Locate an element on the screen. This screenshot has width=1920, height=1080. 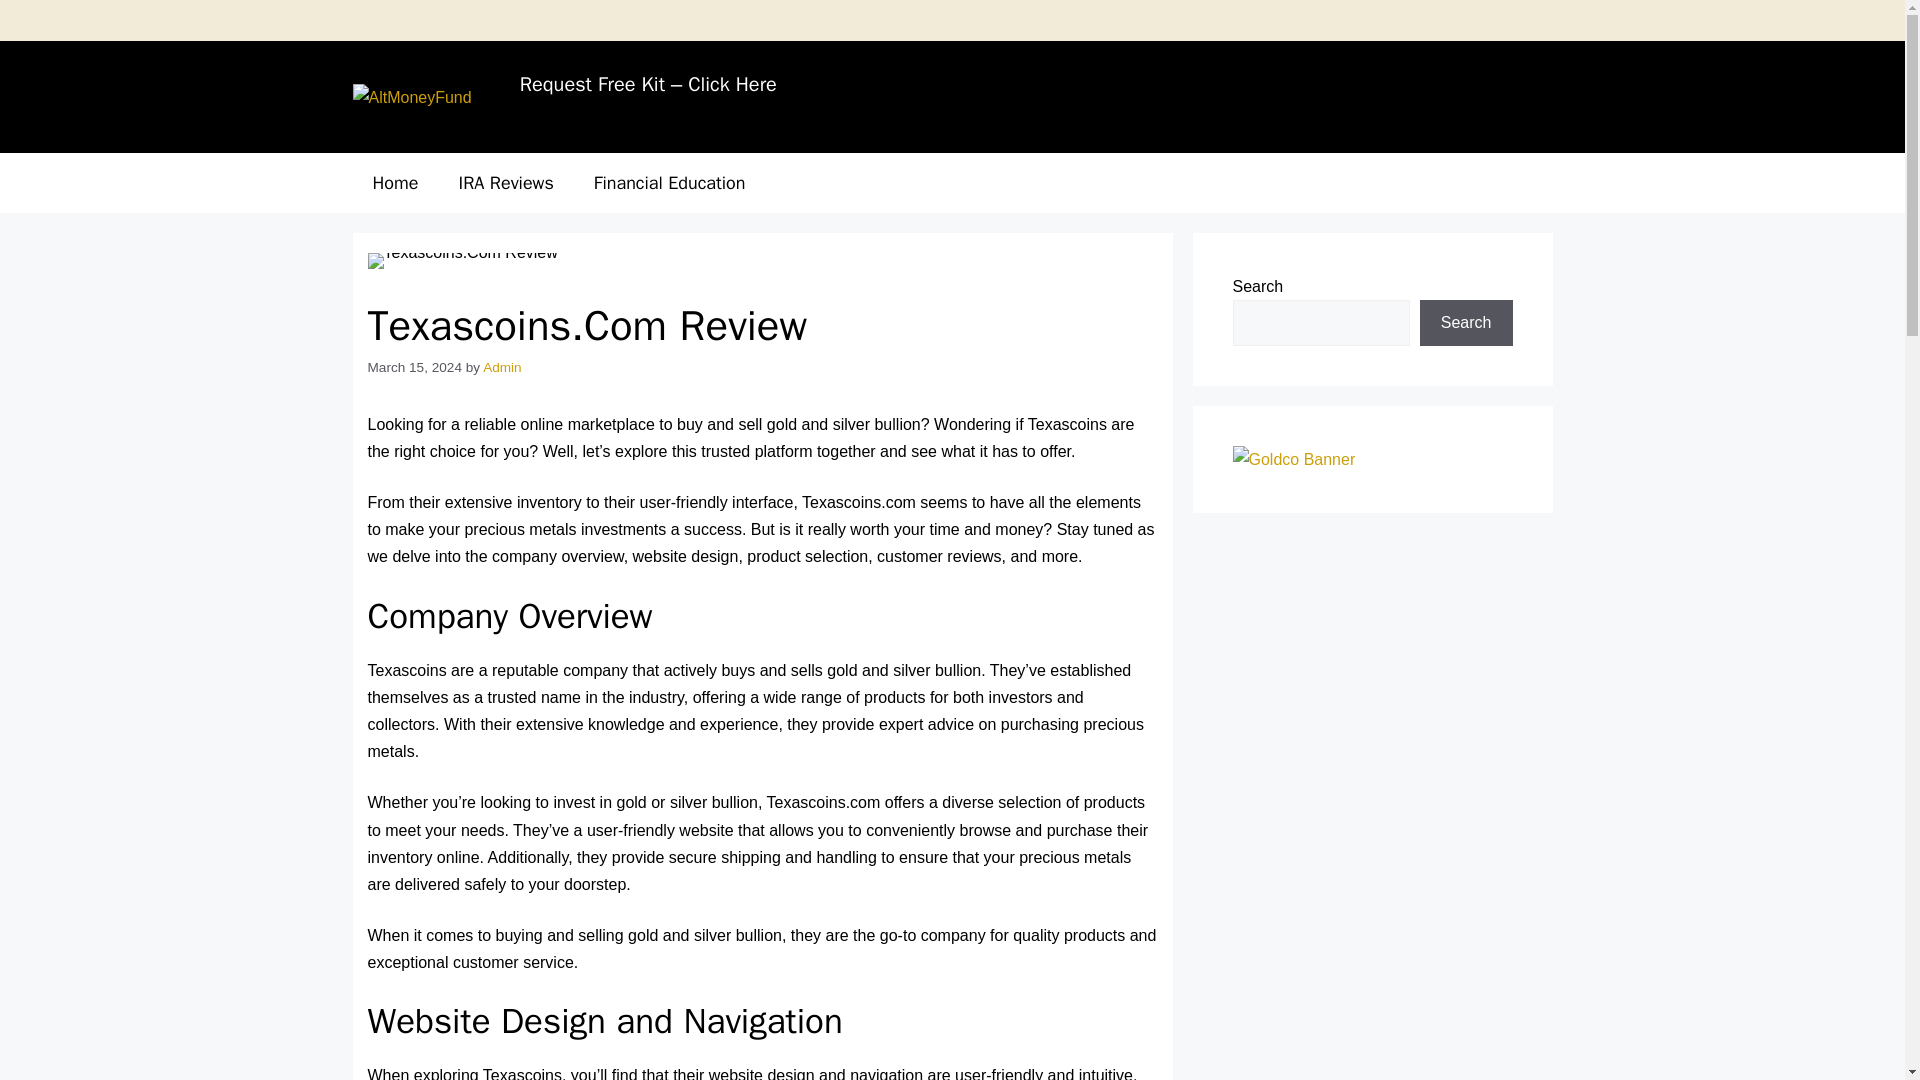
Search is located at coordinates (1466, 322).